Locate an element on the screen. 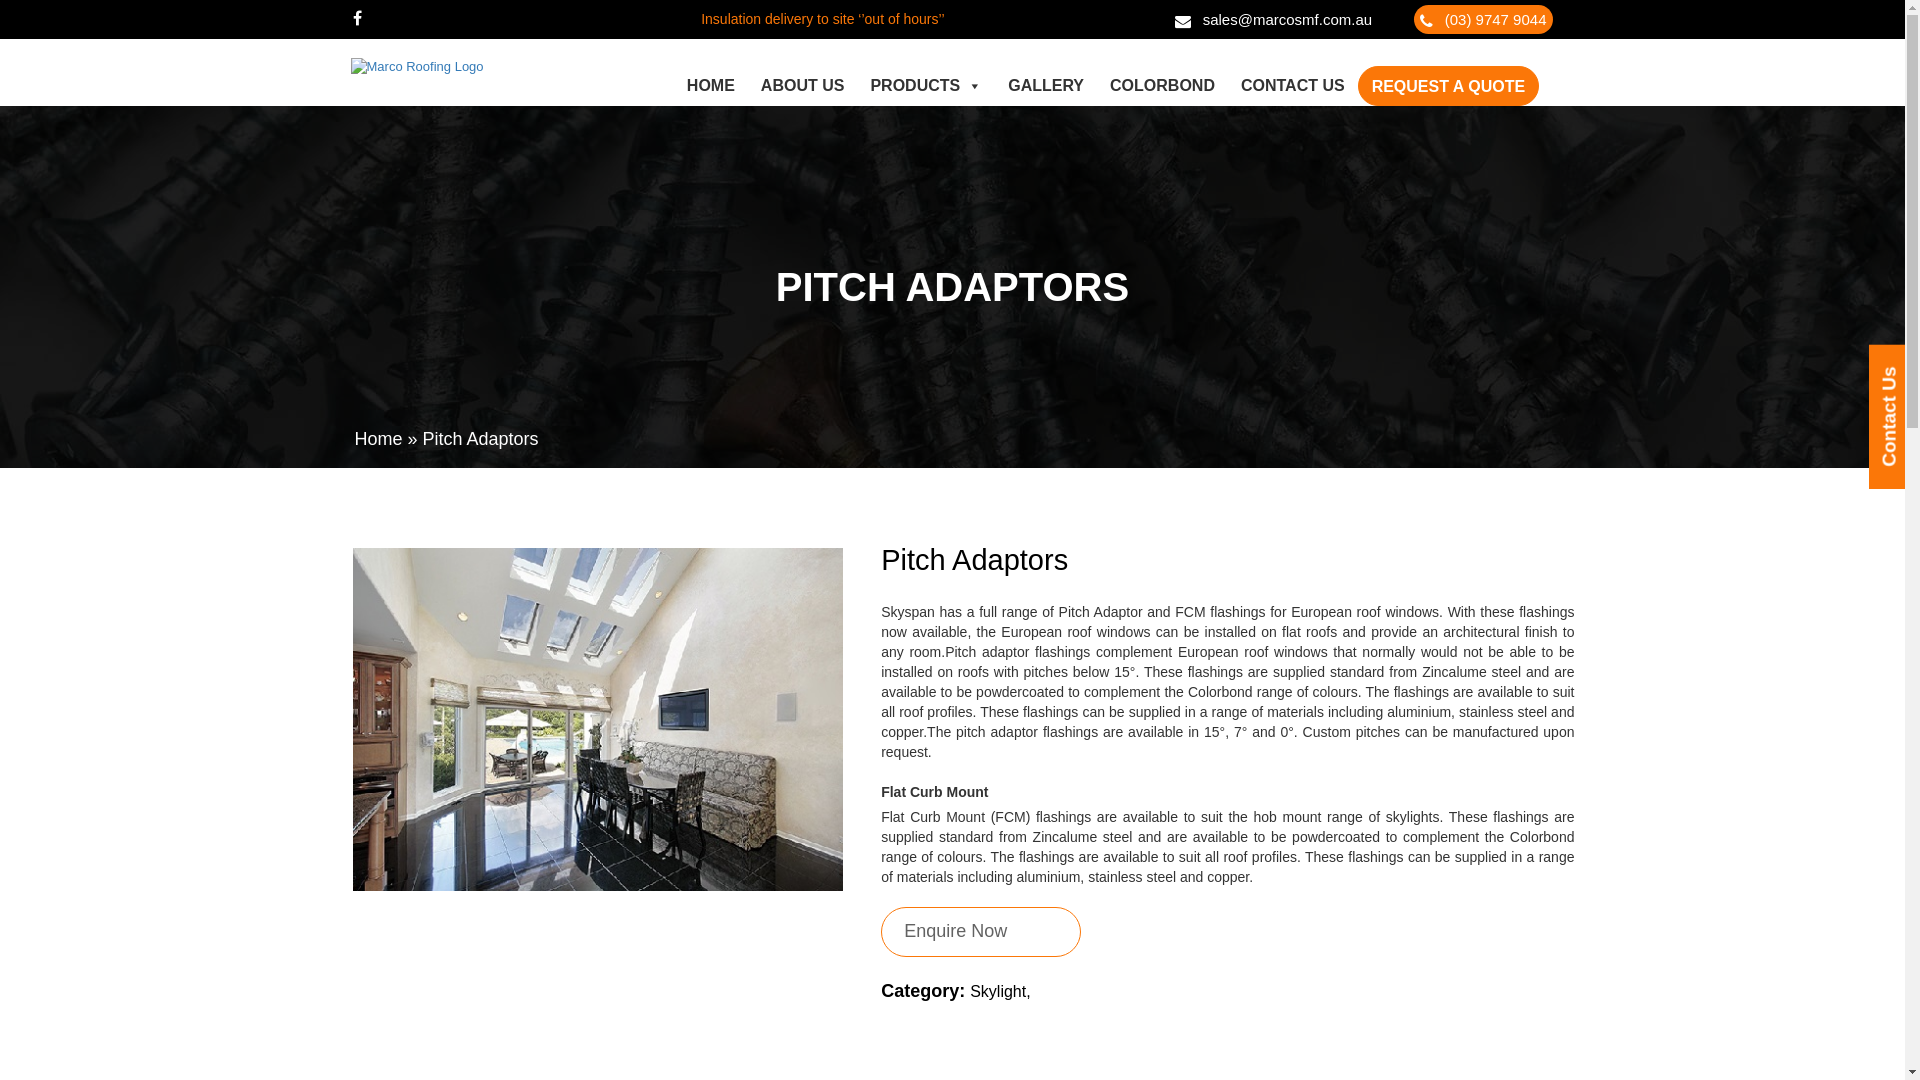 This screenshot has height=1080, width=1920. sales@marcosmf.com.au is located at coordinates (1274, 20).